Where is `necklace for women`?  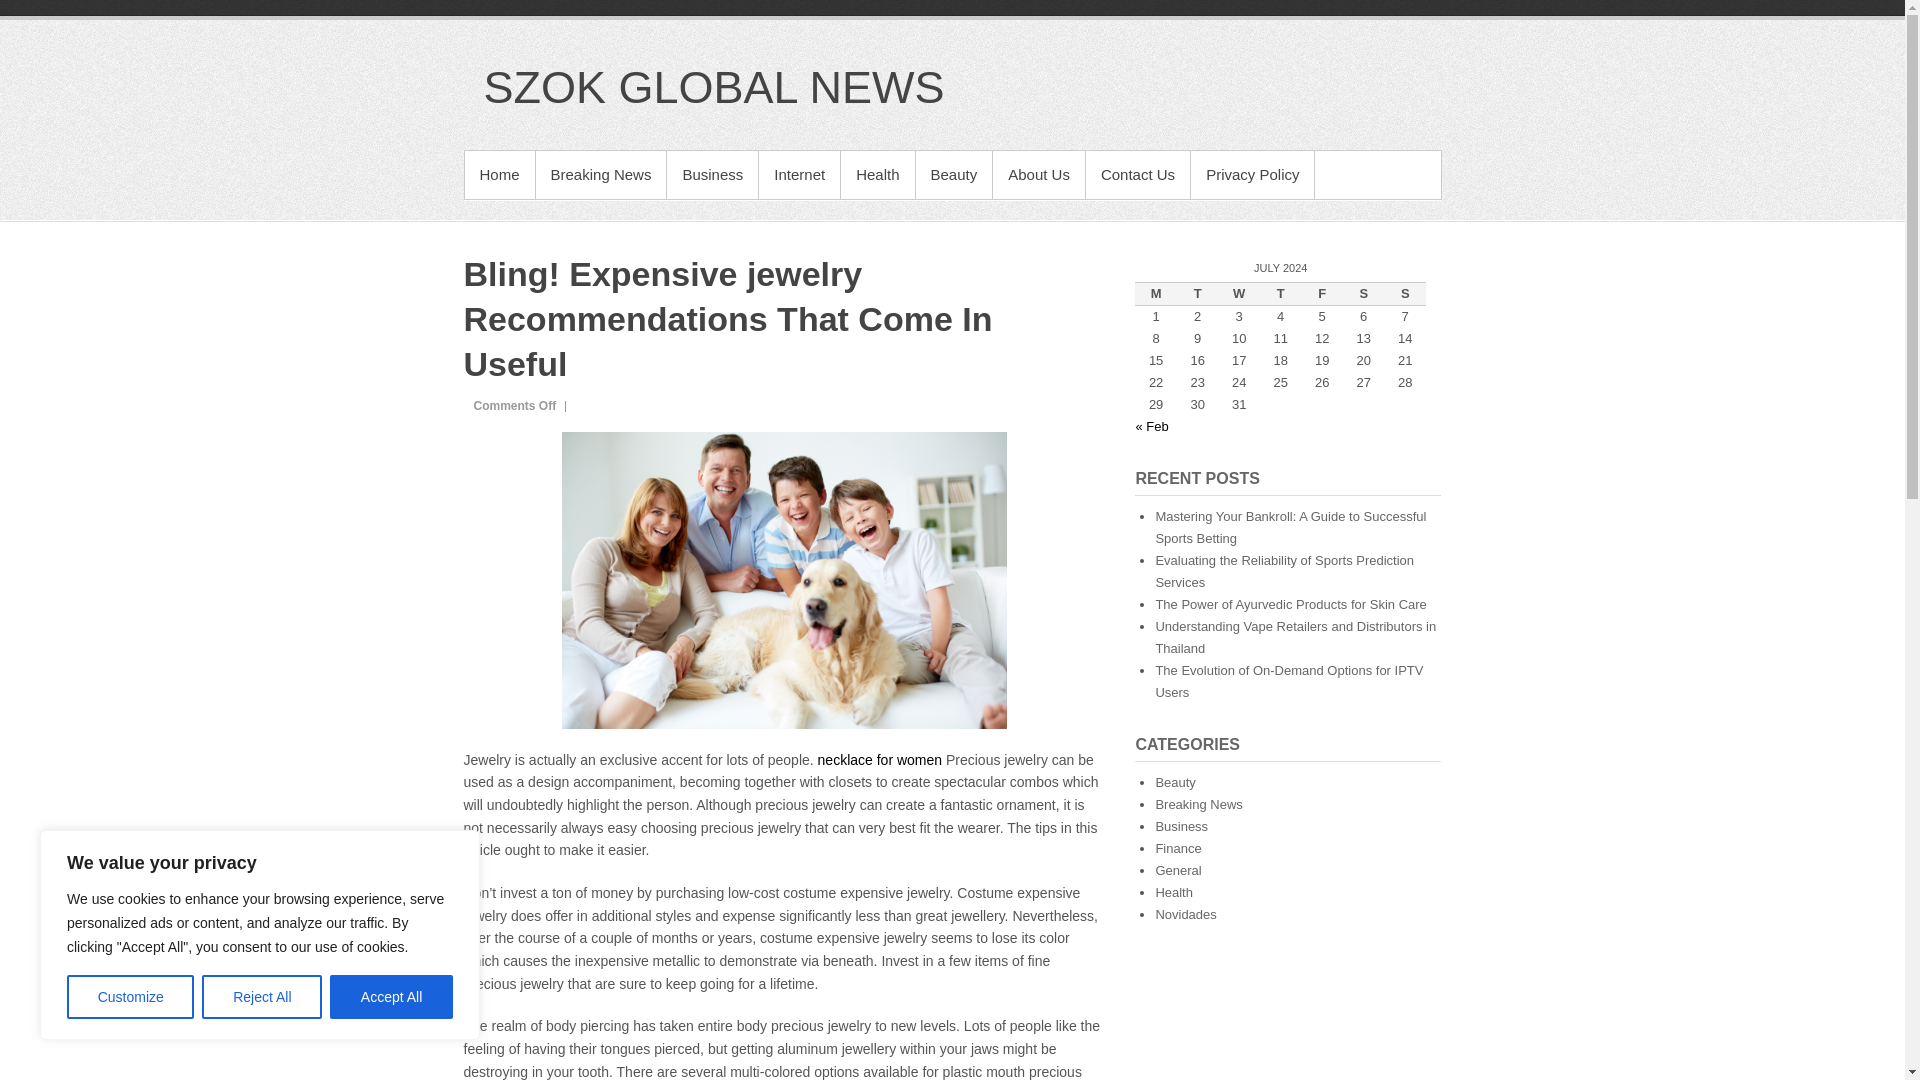
necklace for women is located at coordinates (880, 759).